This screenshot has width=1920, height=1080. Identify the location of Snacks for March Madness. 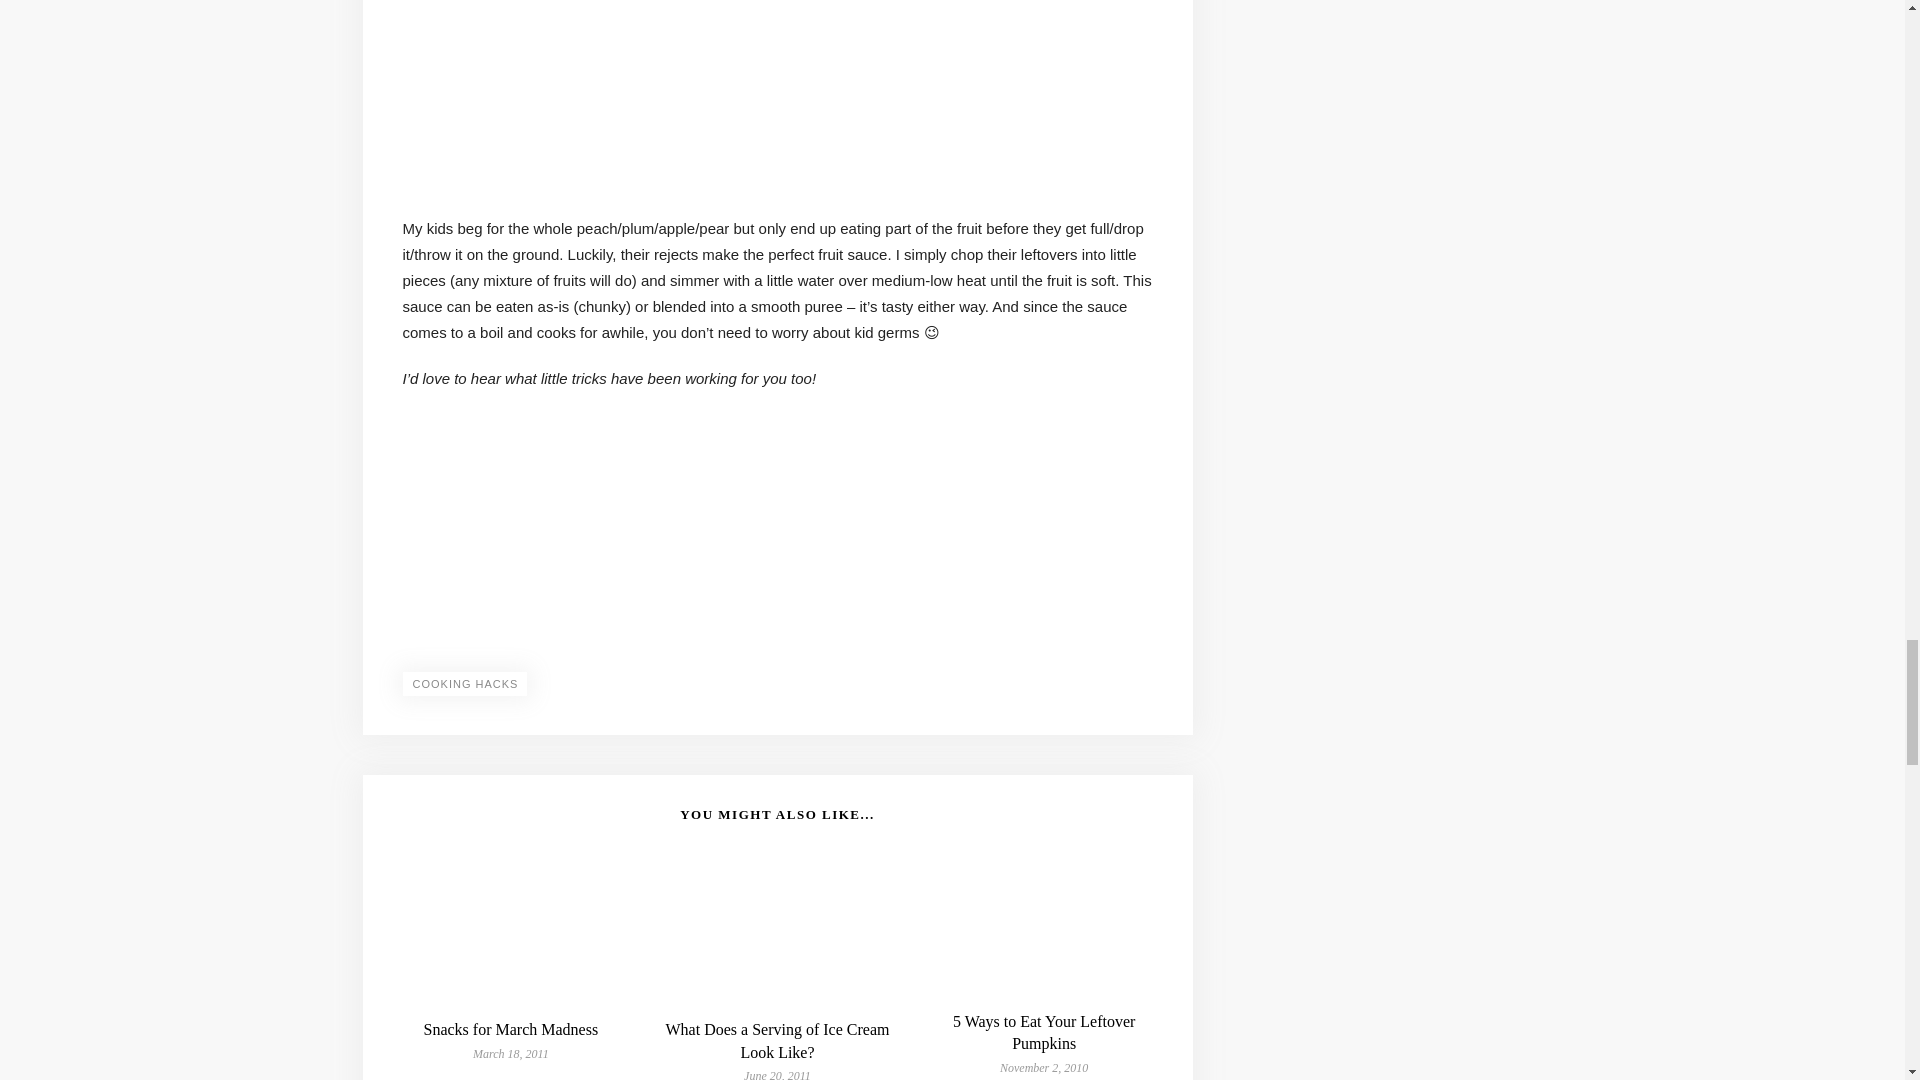
(512, 1028).